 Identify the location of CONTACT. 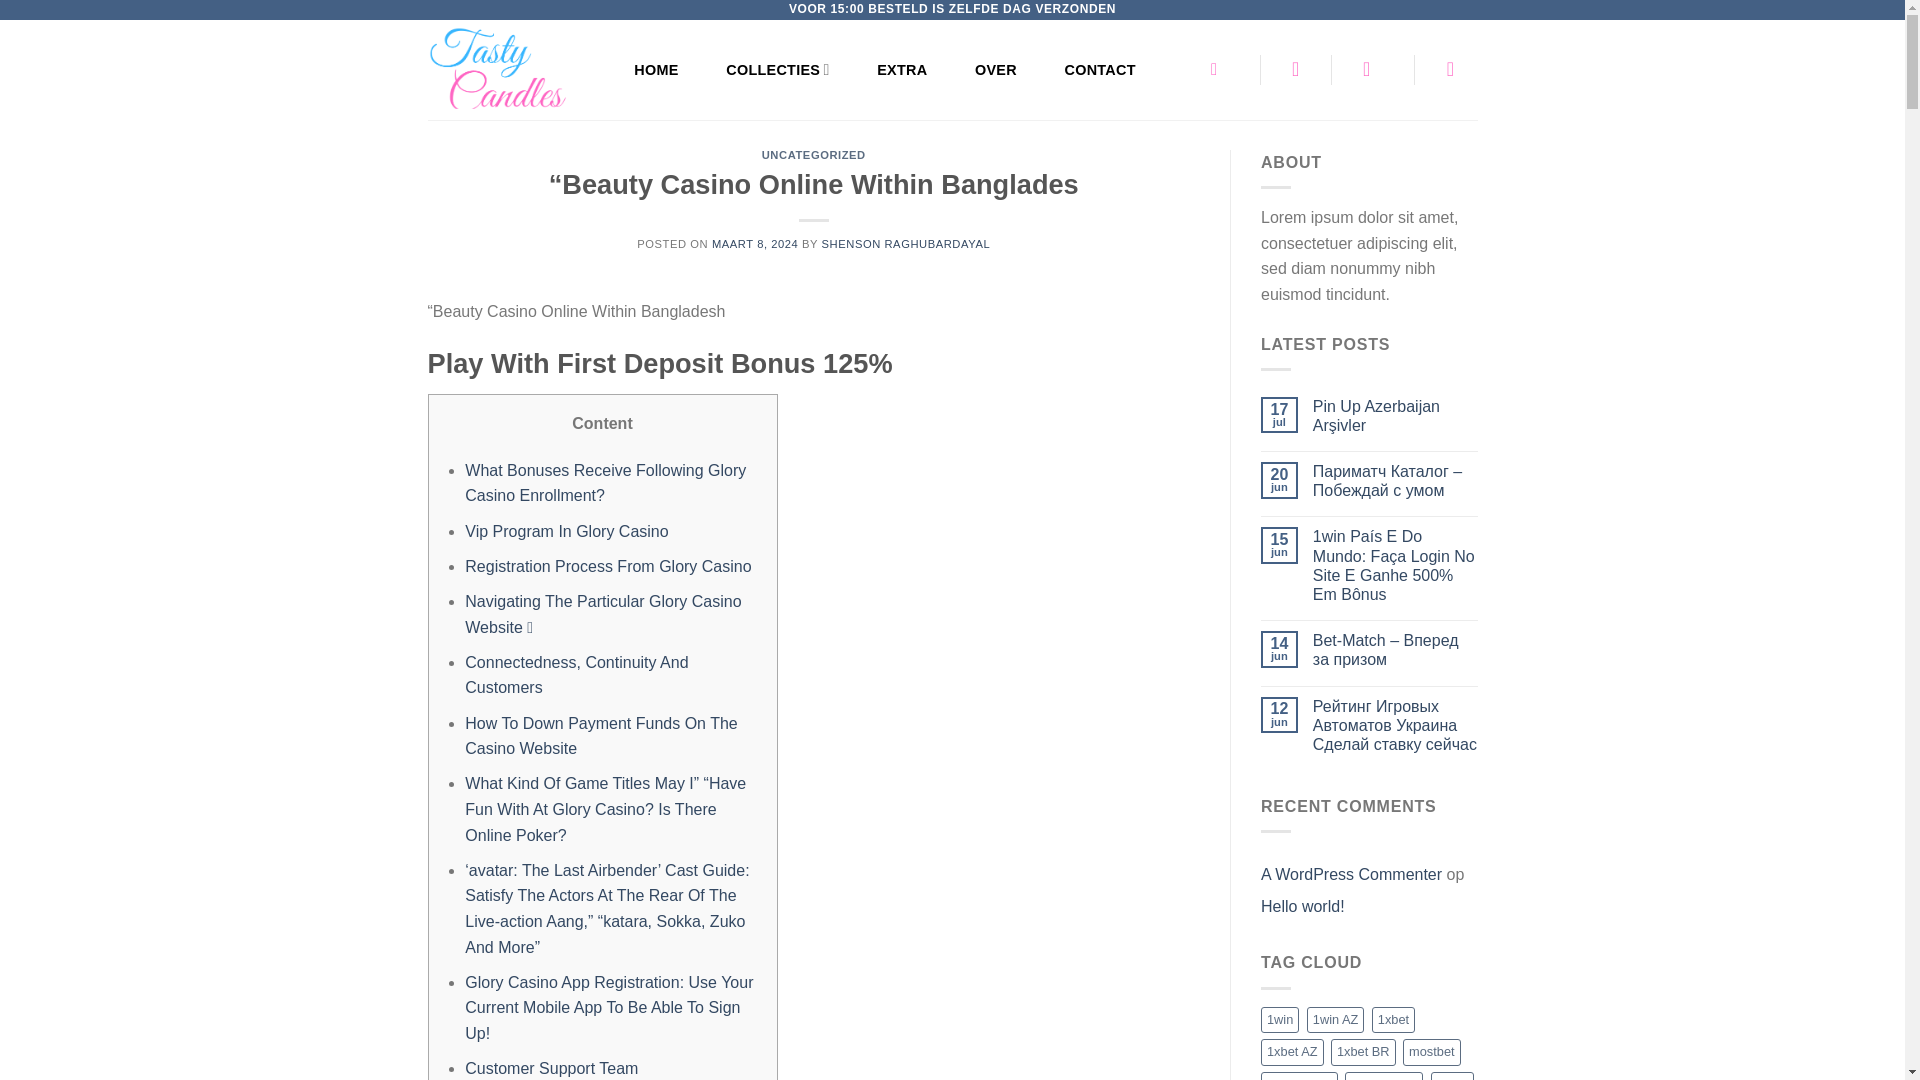
(1100, 69).